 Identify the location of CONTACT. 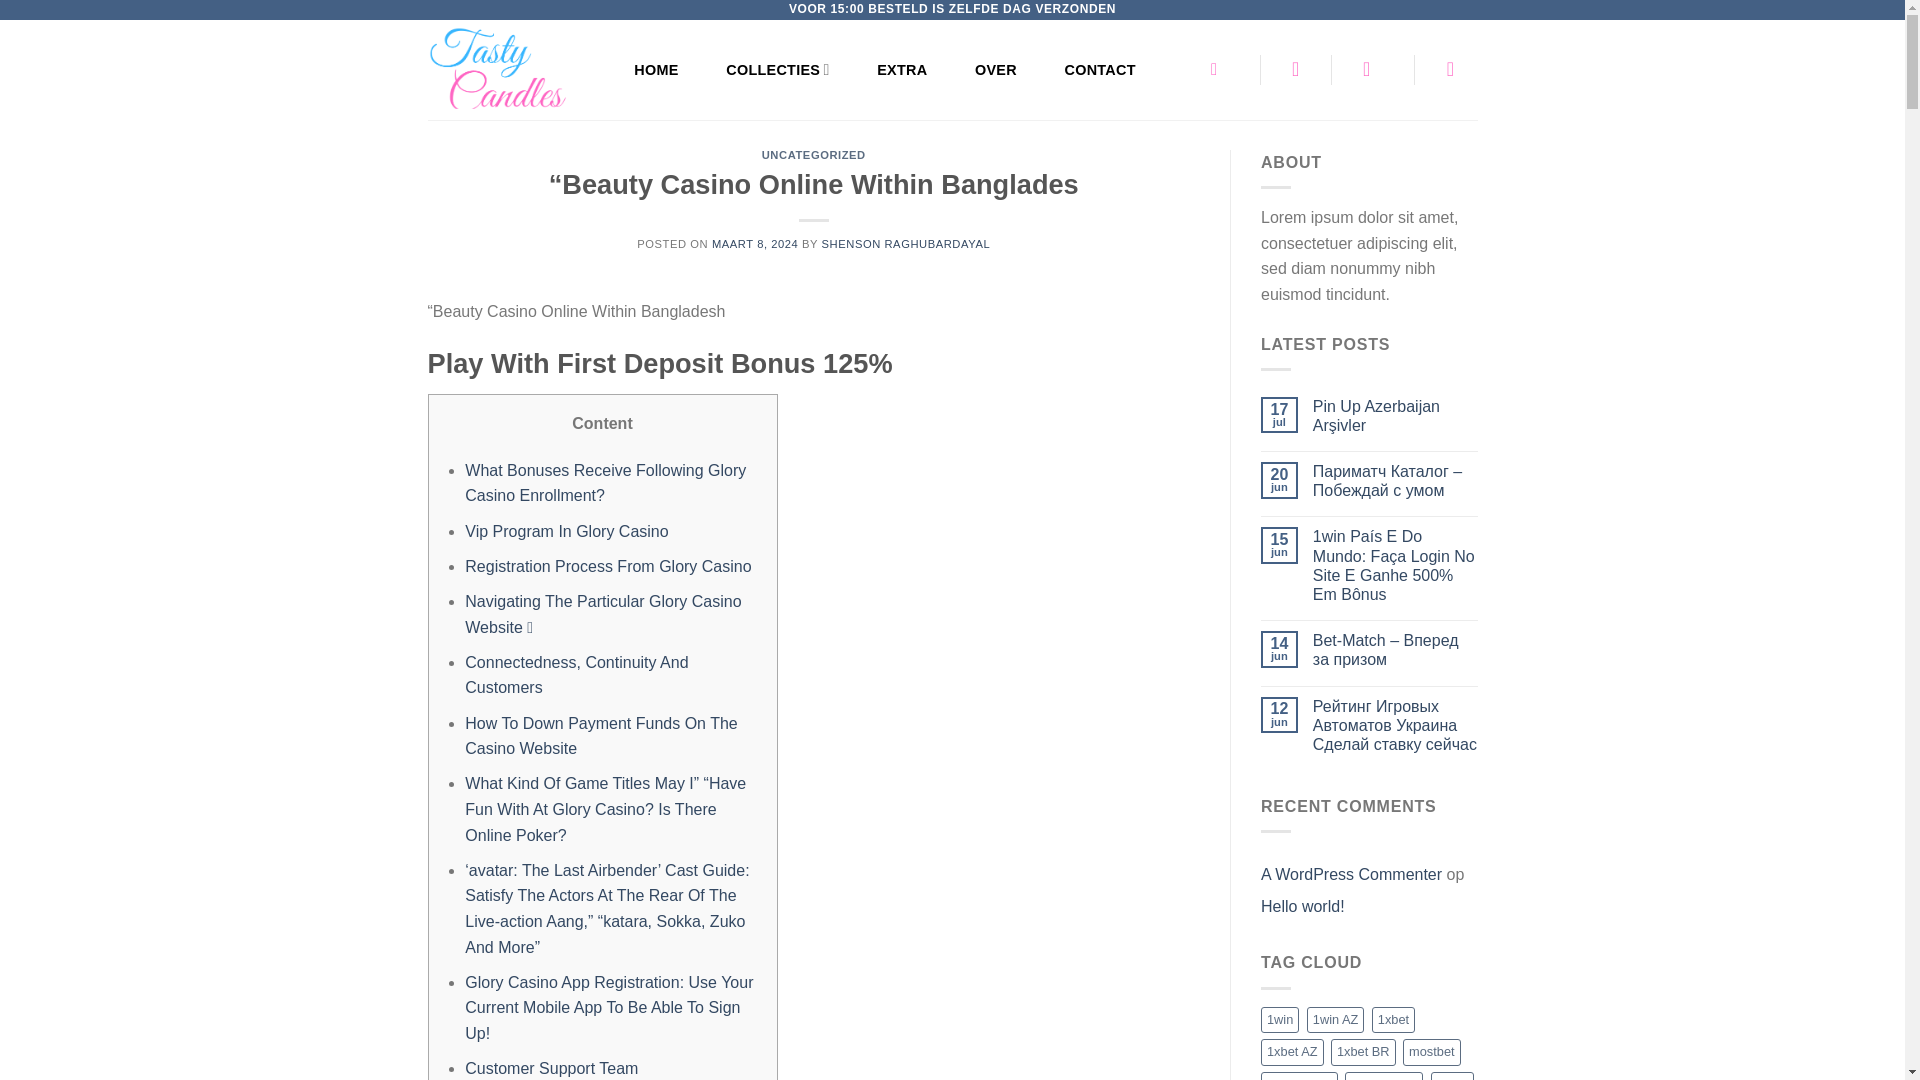
(1100, 69).